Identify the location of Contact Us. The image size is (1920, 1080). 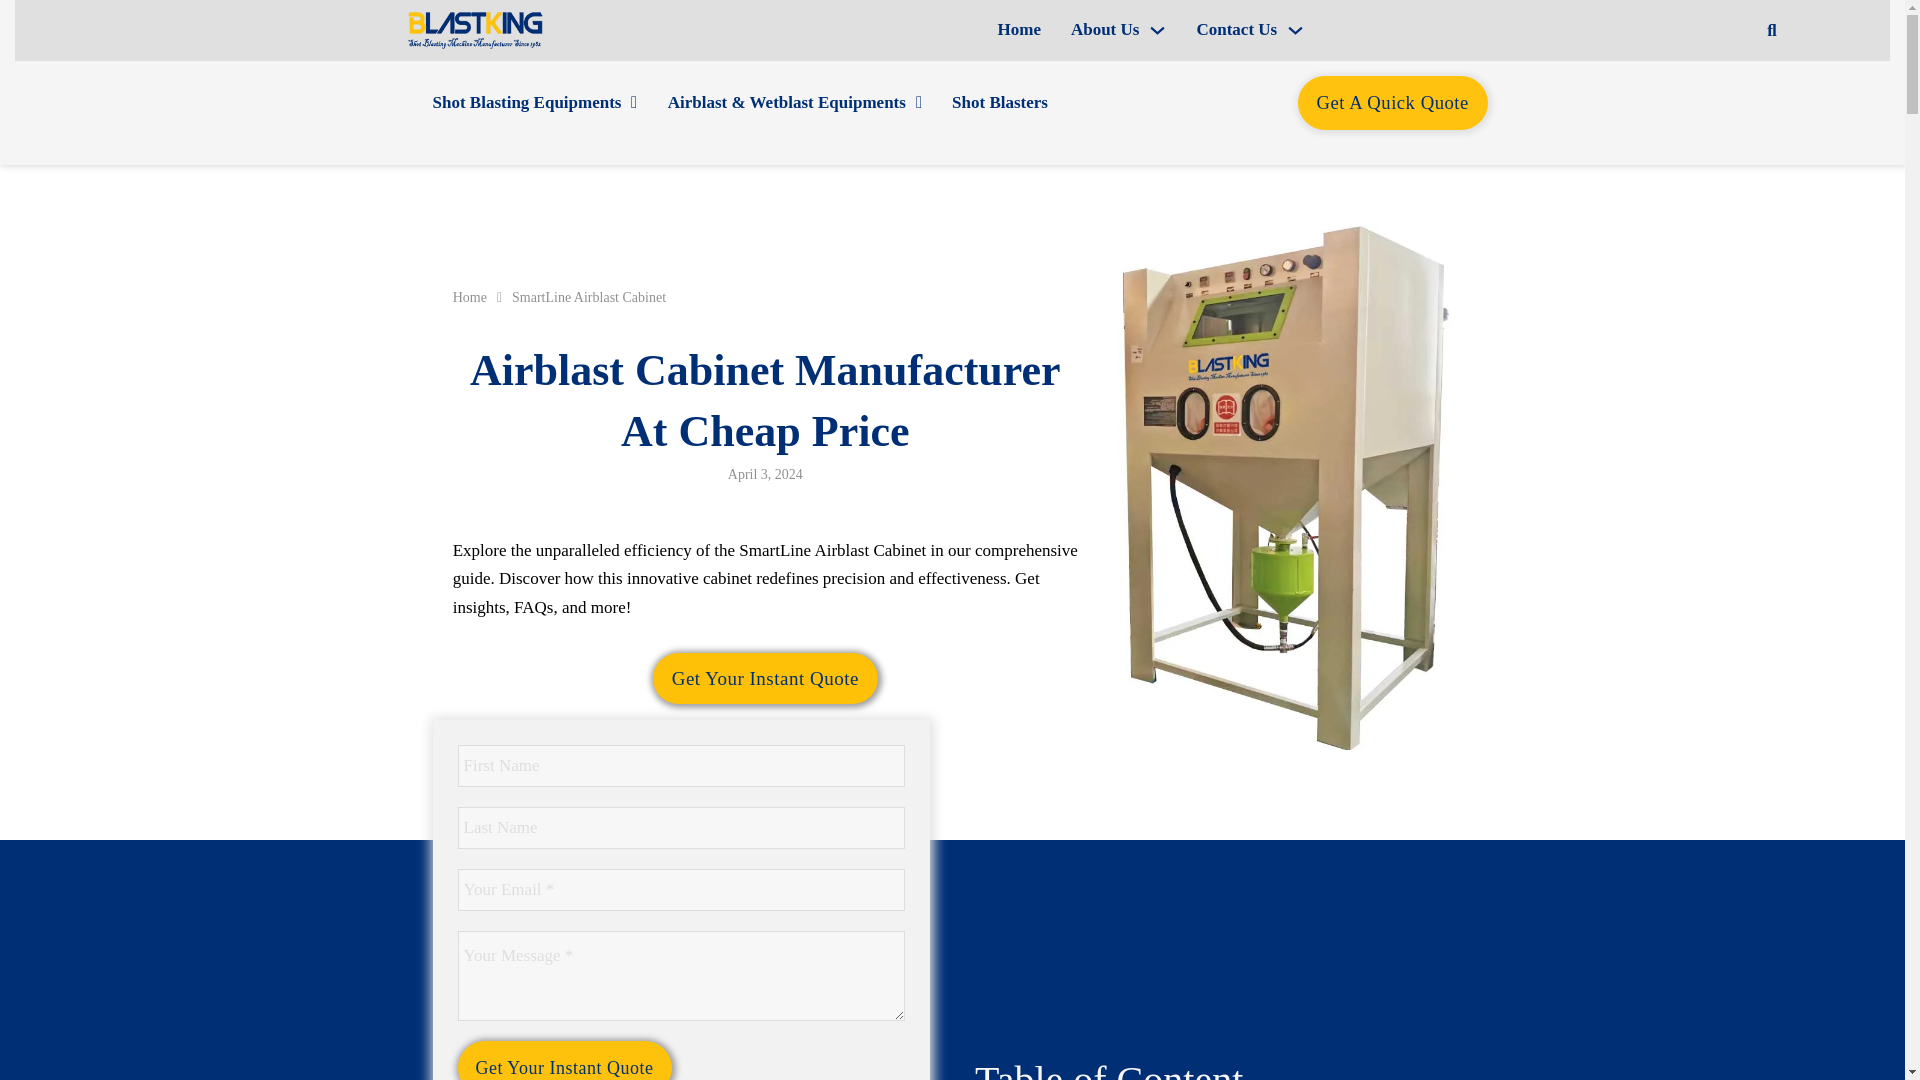
(1236, 30).